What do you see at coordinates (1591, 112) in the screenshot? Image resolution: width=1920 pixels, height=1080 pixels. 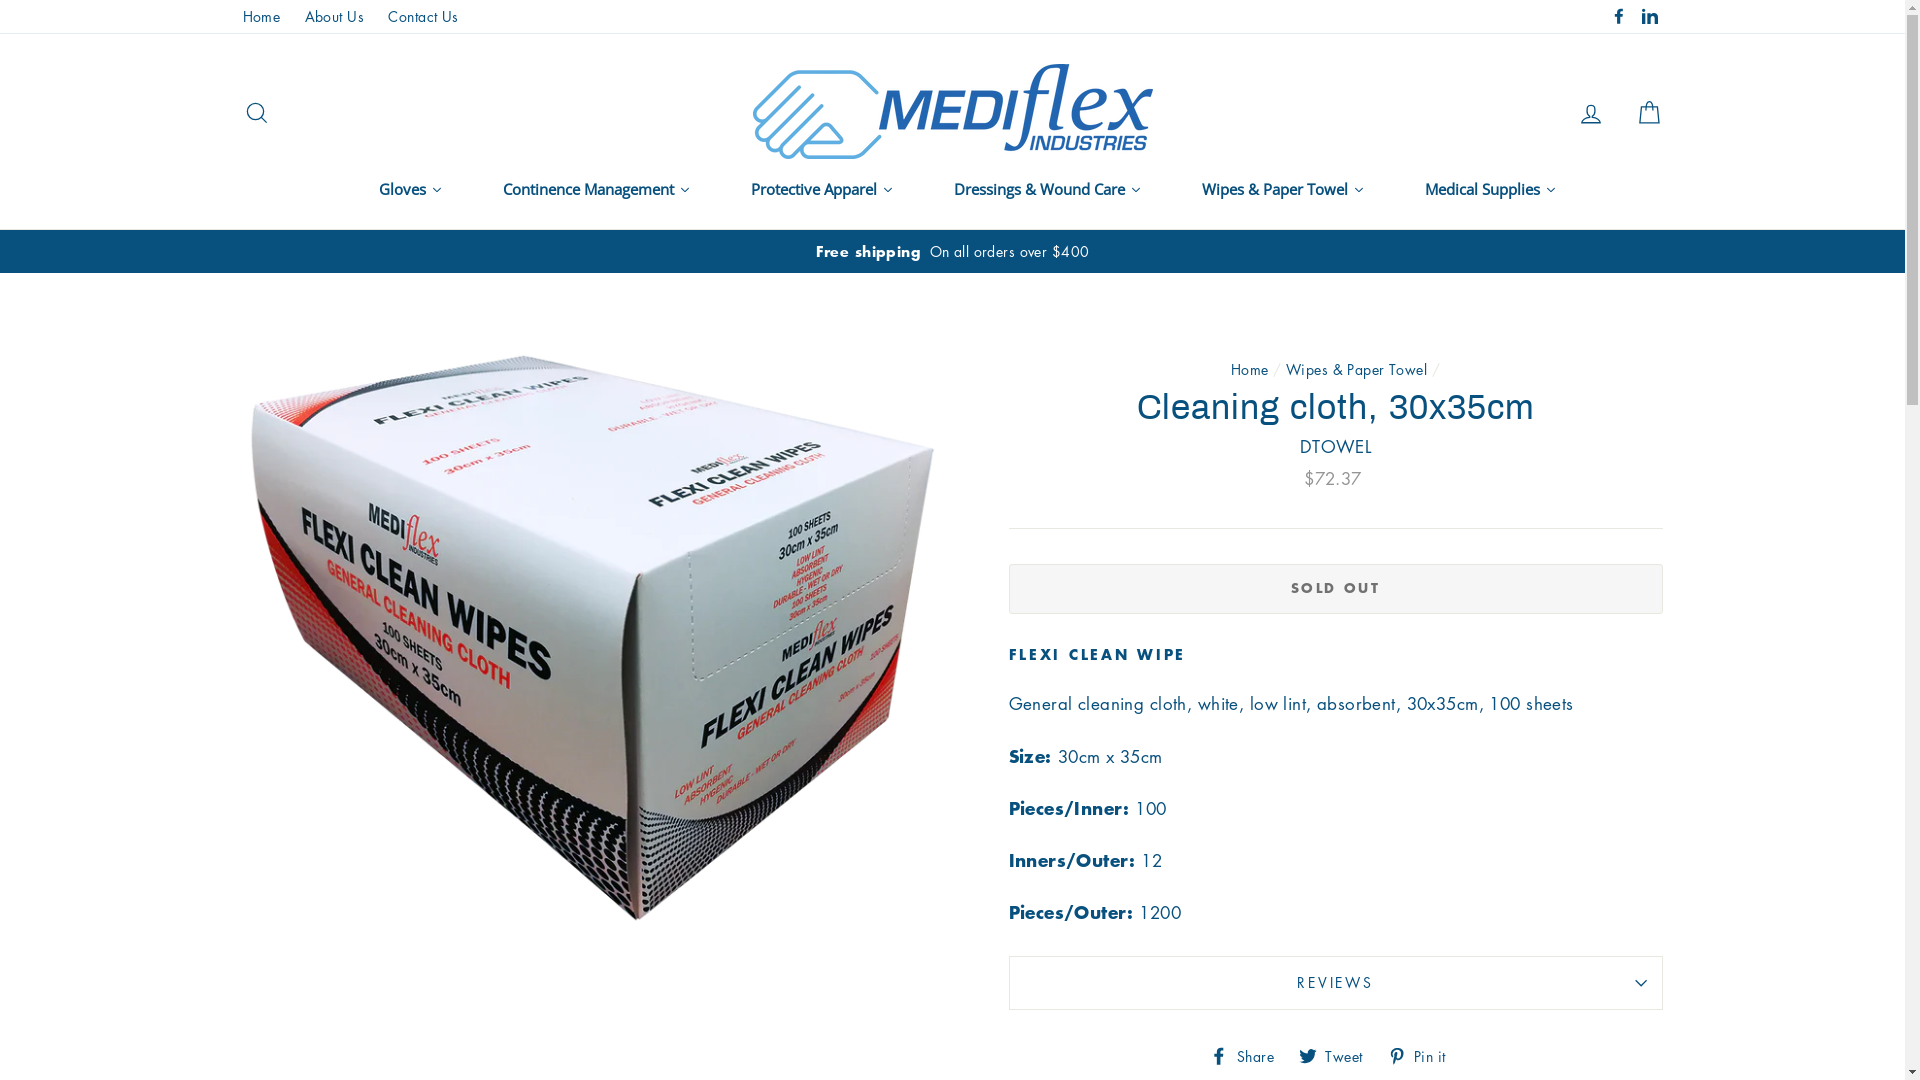 I see `Log in` at bounding box center [1591, 112].